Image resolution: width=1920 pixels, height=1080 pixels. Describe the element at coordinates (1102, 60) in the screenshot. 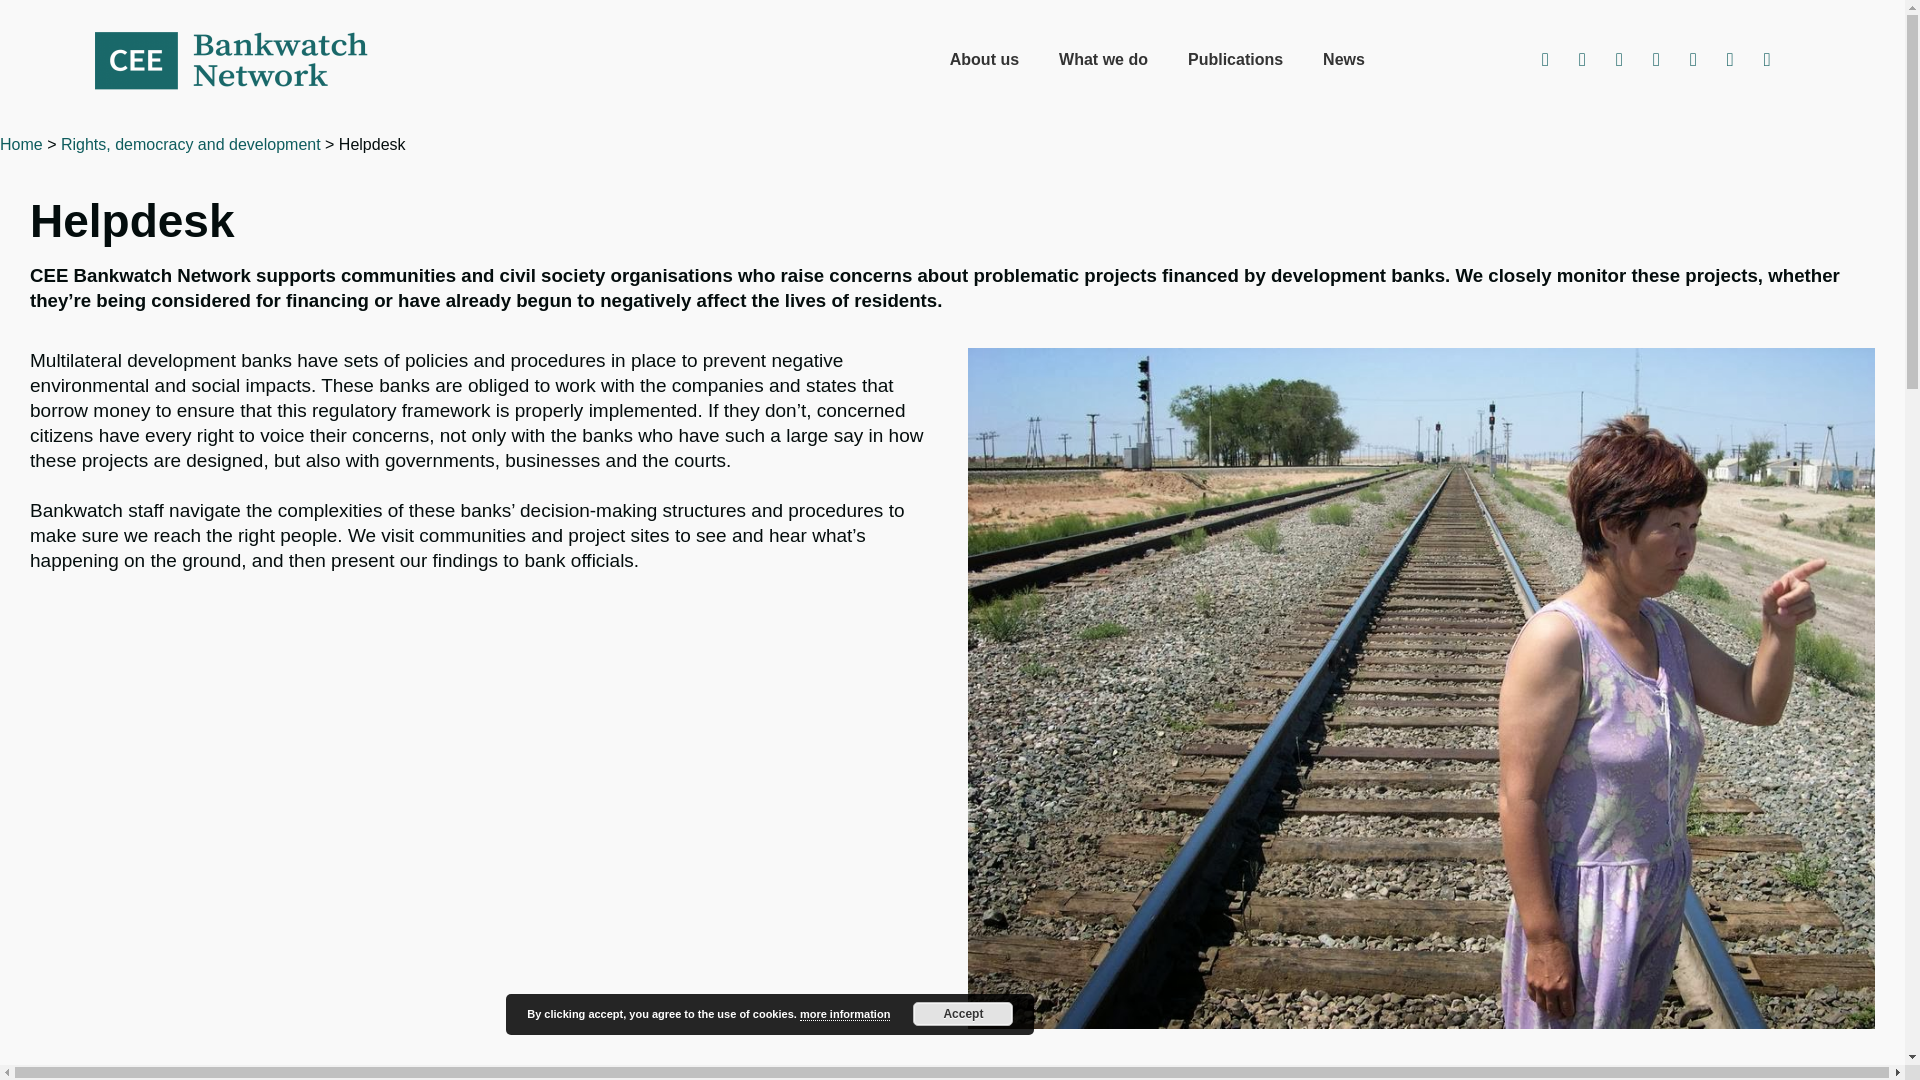

I see `What we do` at that location.